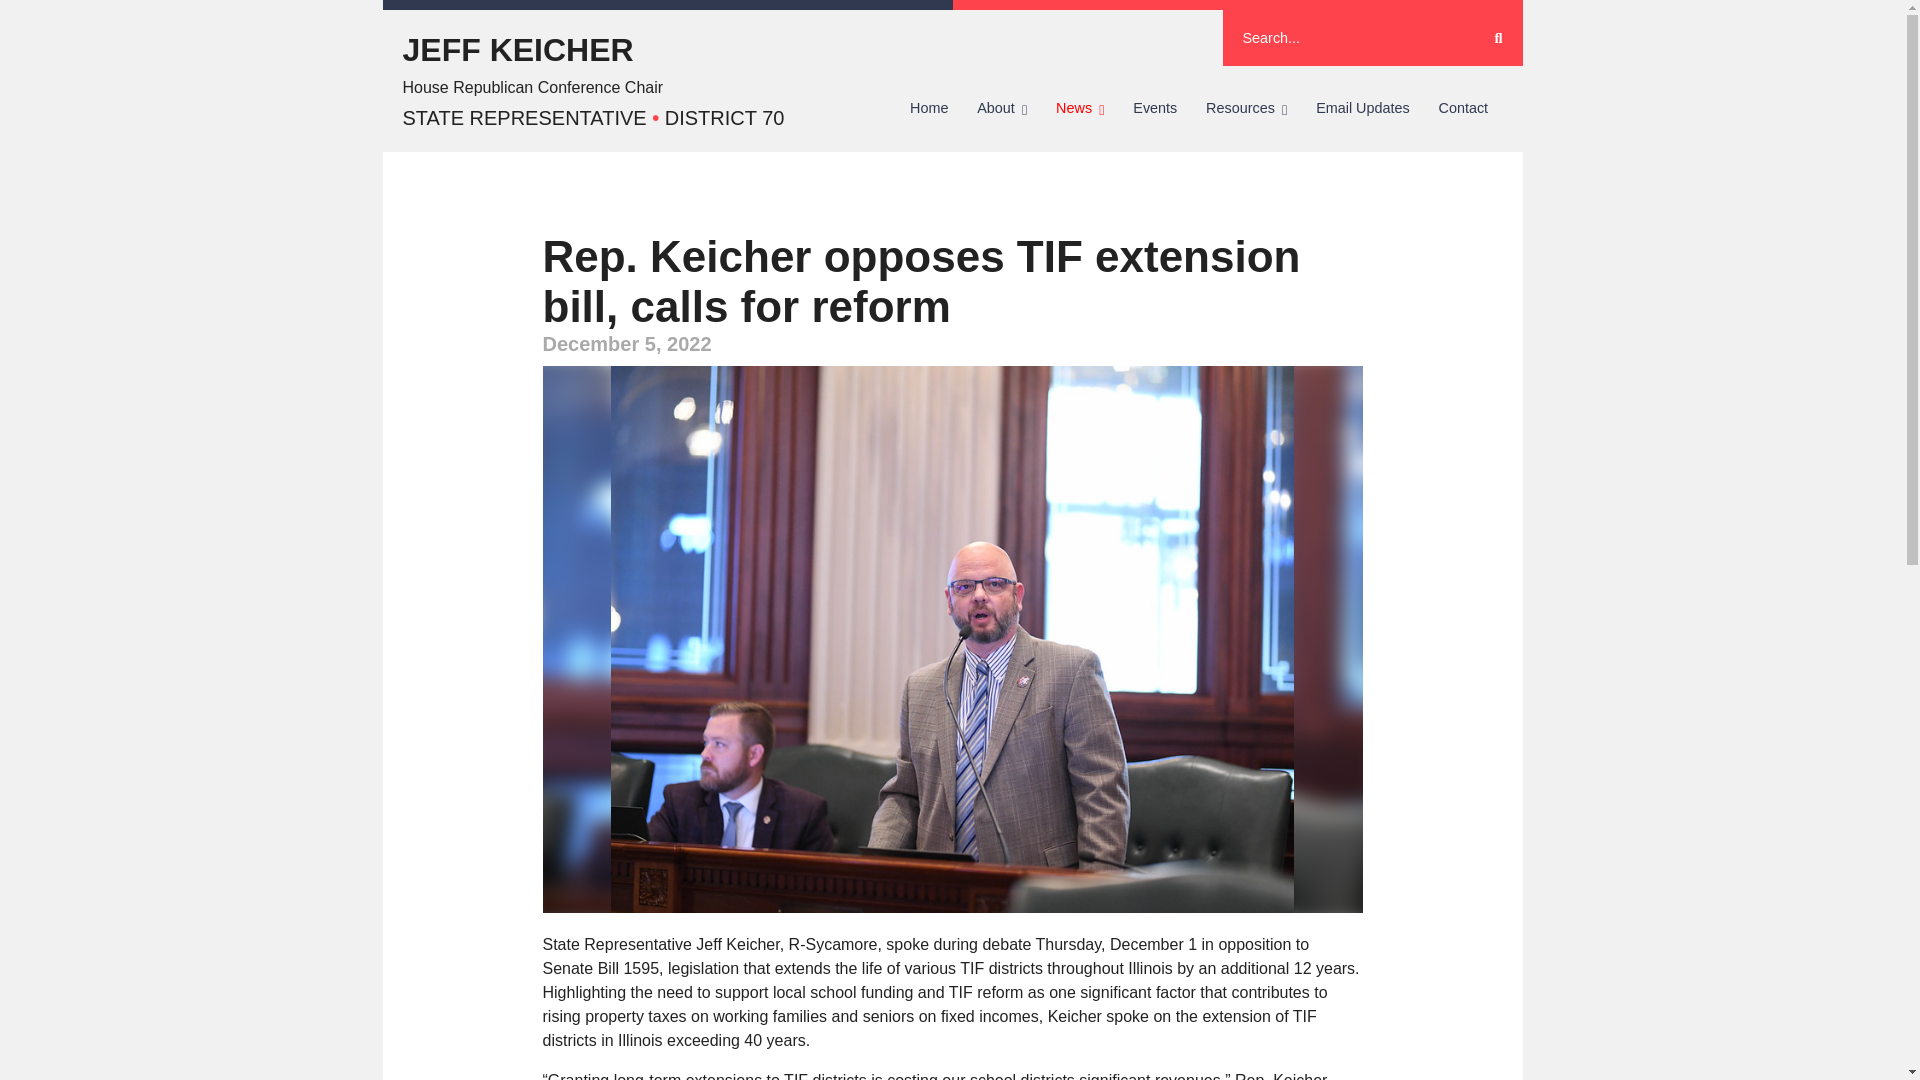 The height and width of the screenshot is (1080, 1920). What do you see at coordinates (1362, 108) in the screenshot?
I see `Email Updates` at bounding box center [1362, 108].